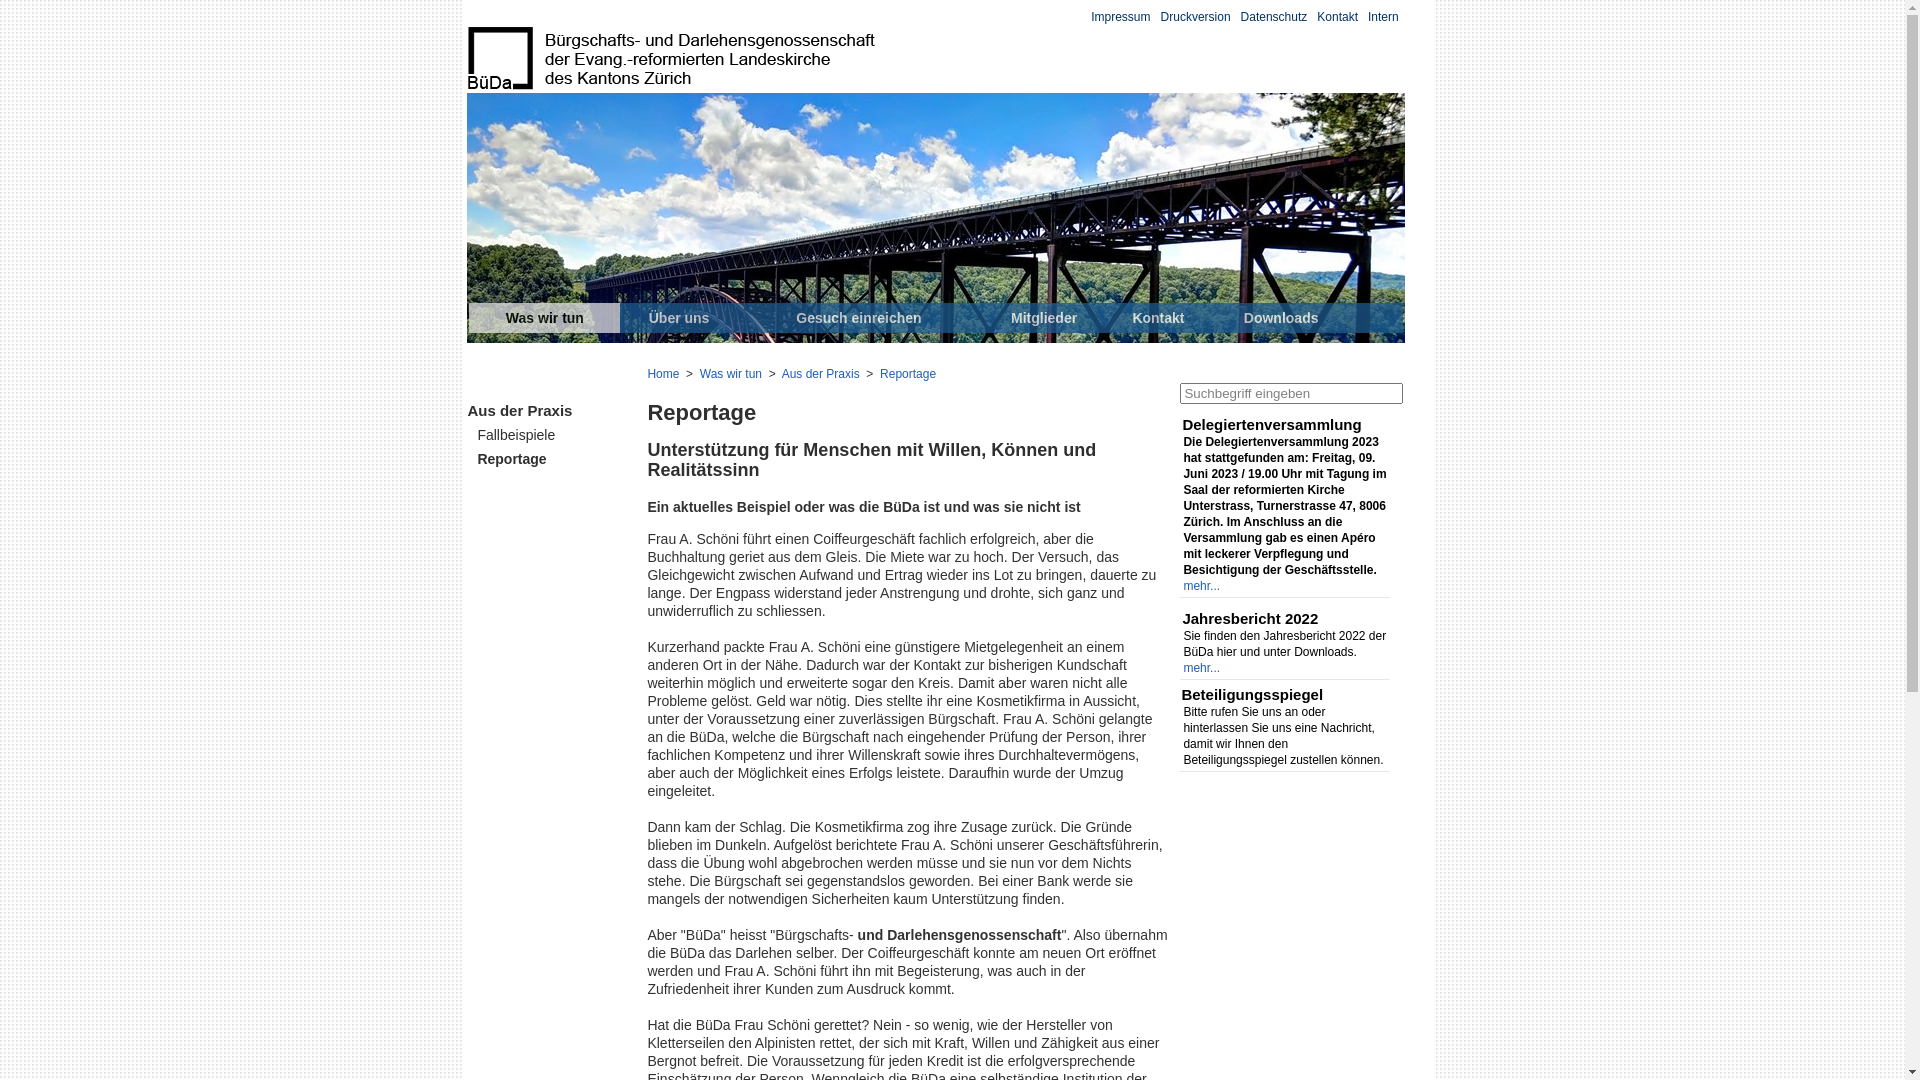 The image size is (1920, 1080). What do you see at coordinates (1286, 422) in the screenshot?
I see `Delegiertenversammlung` at bounding box center [1286, 422].